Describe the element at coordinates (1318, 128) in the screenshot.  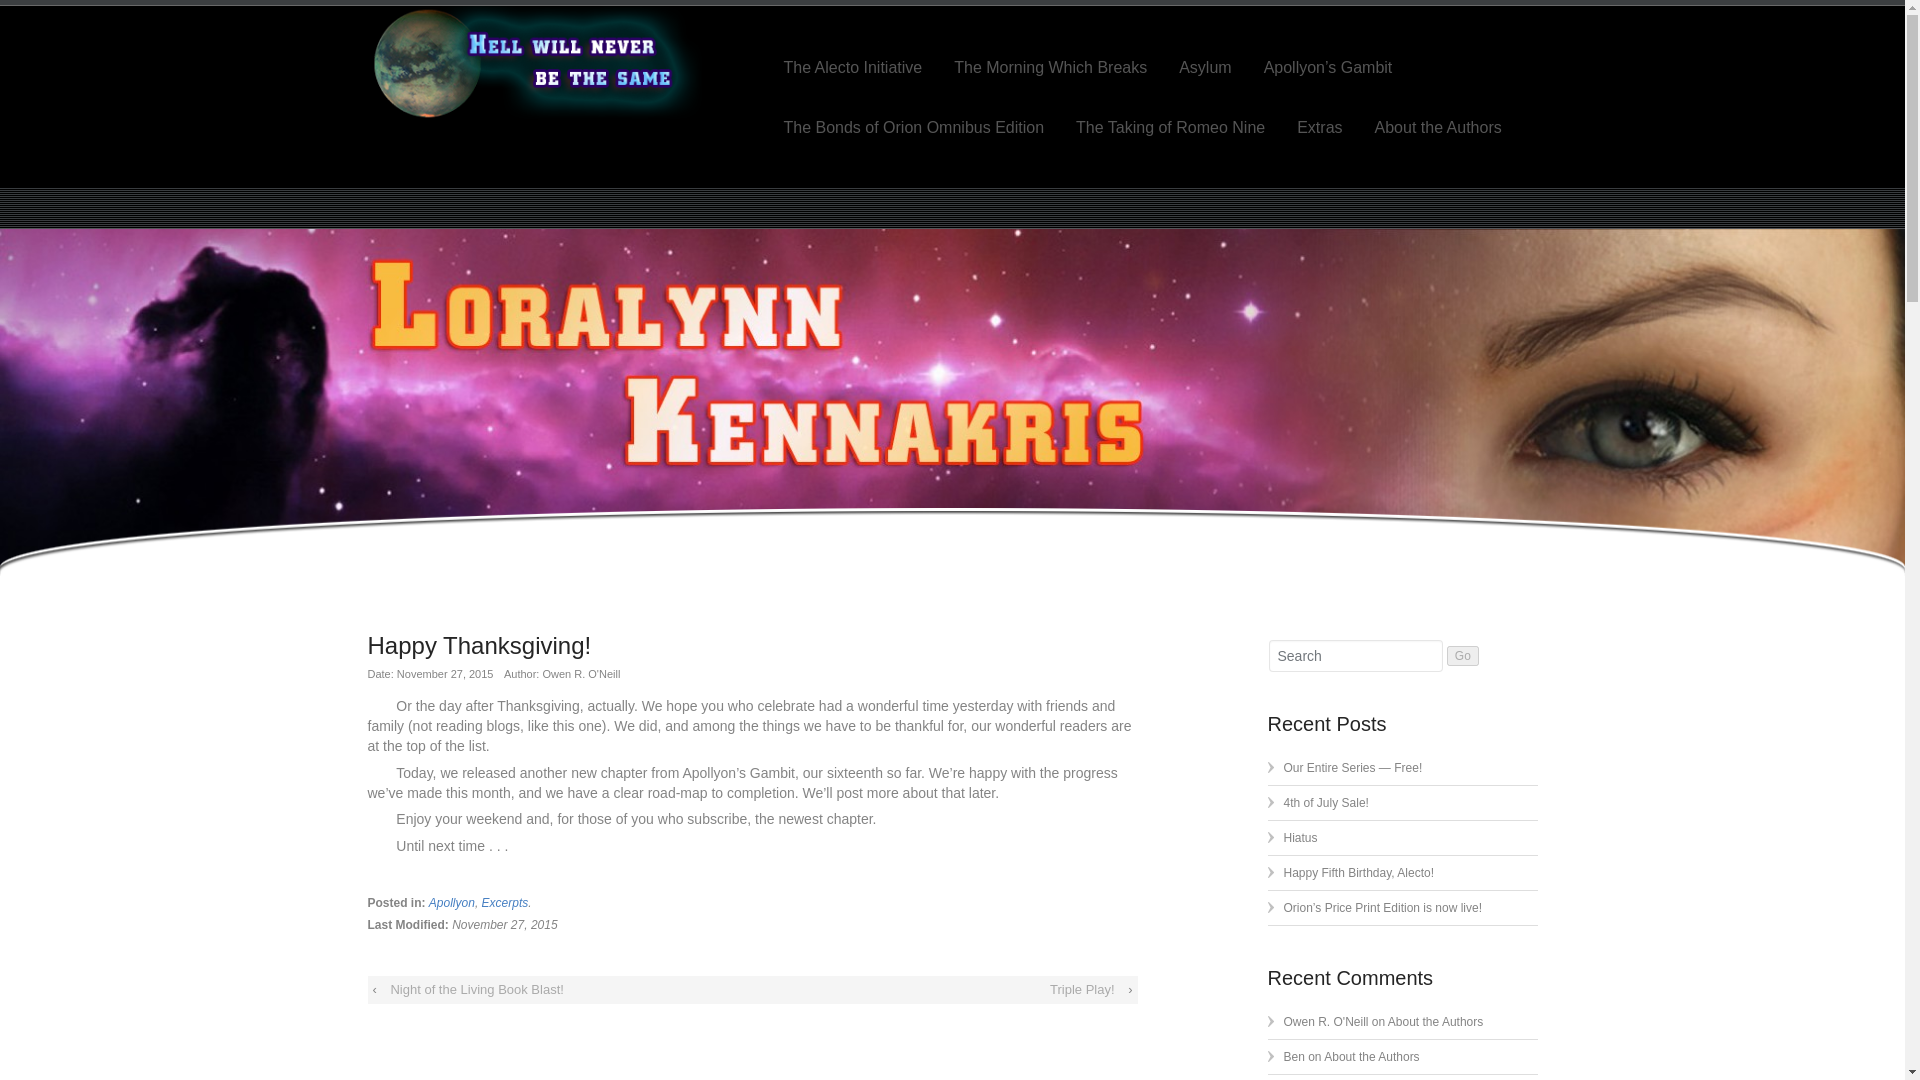
I see `Extras` at that location.